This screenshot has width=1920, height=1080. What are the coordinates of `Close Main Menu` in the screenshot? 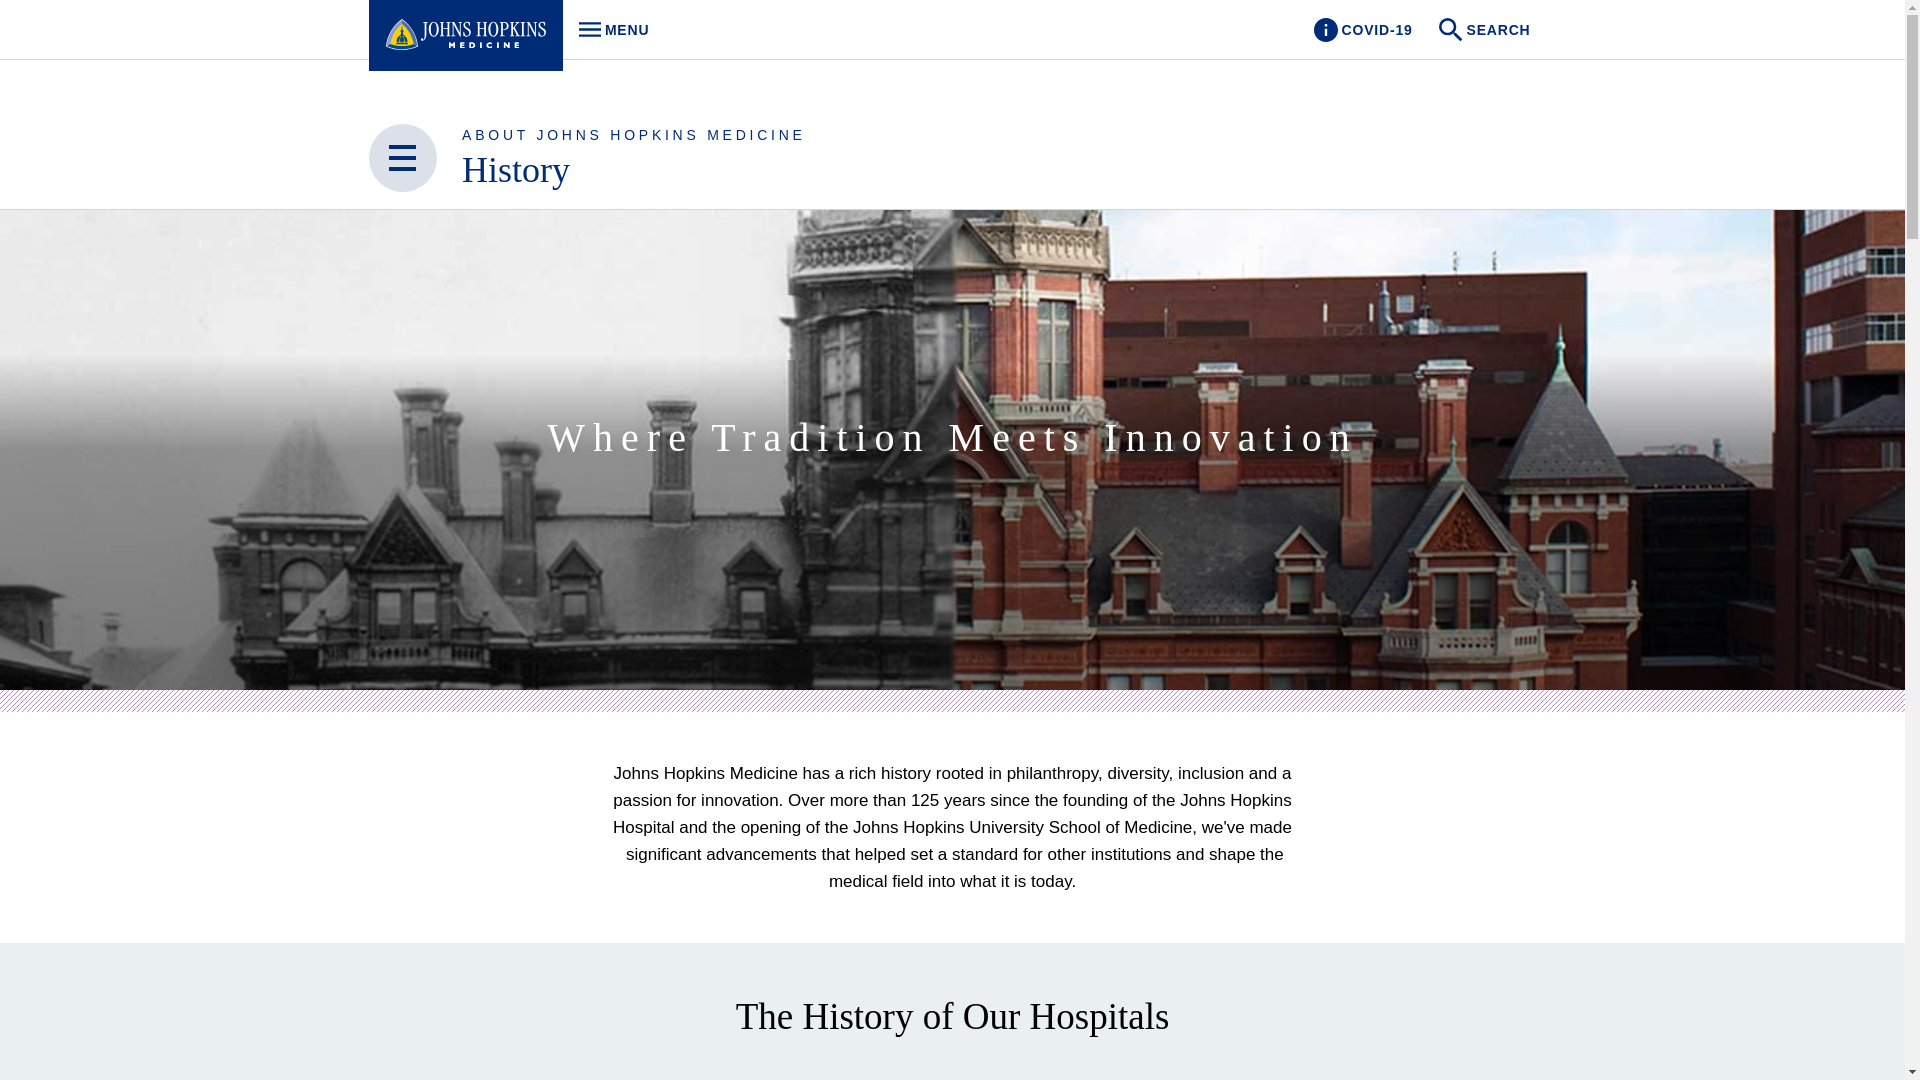 It's located at (402, 158).